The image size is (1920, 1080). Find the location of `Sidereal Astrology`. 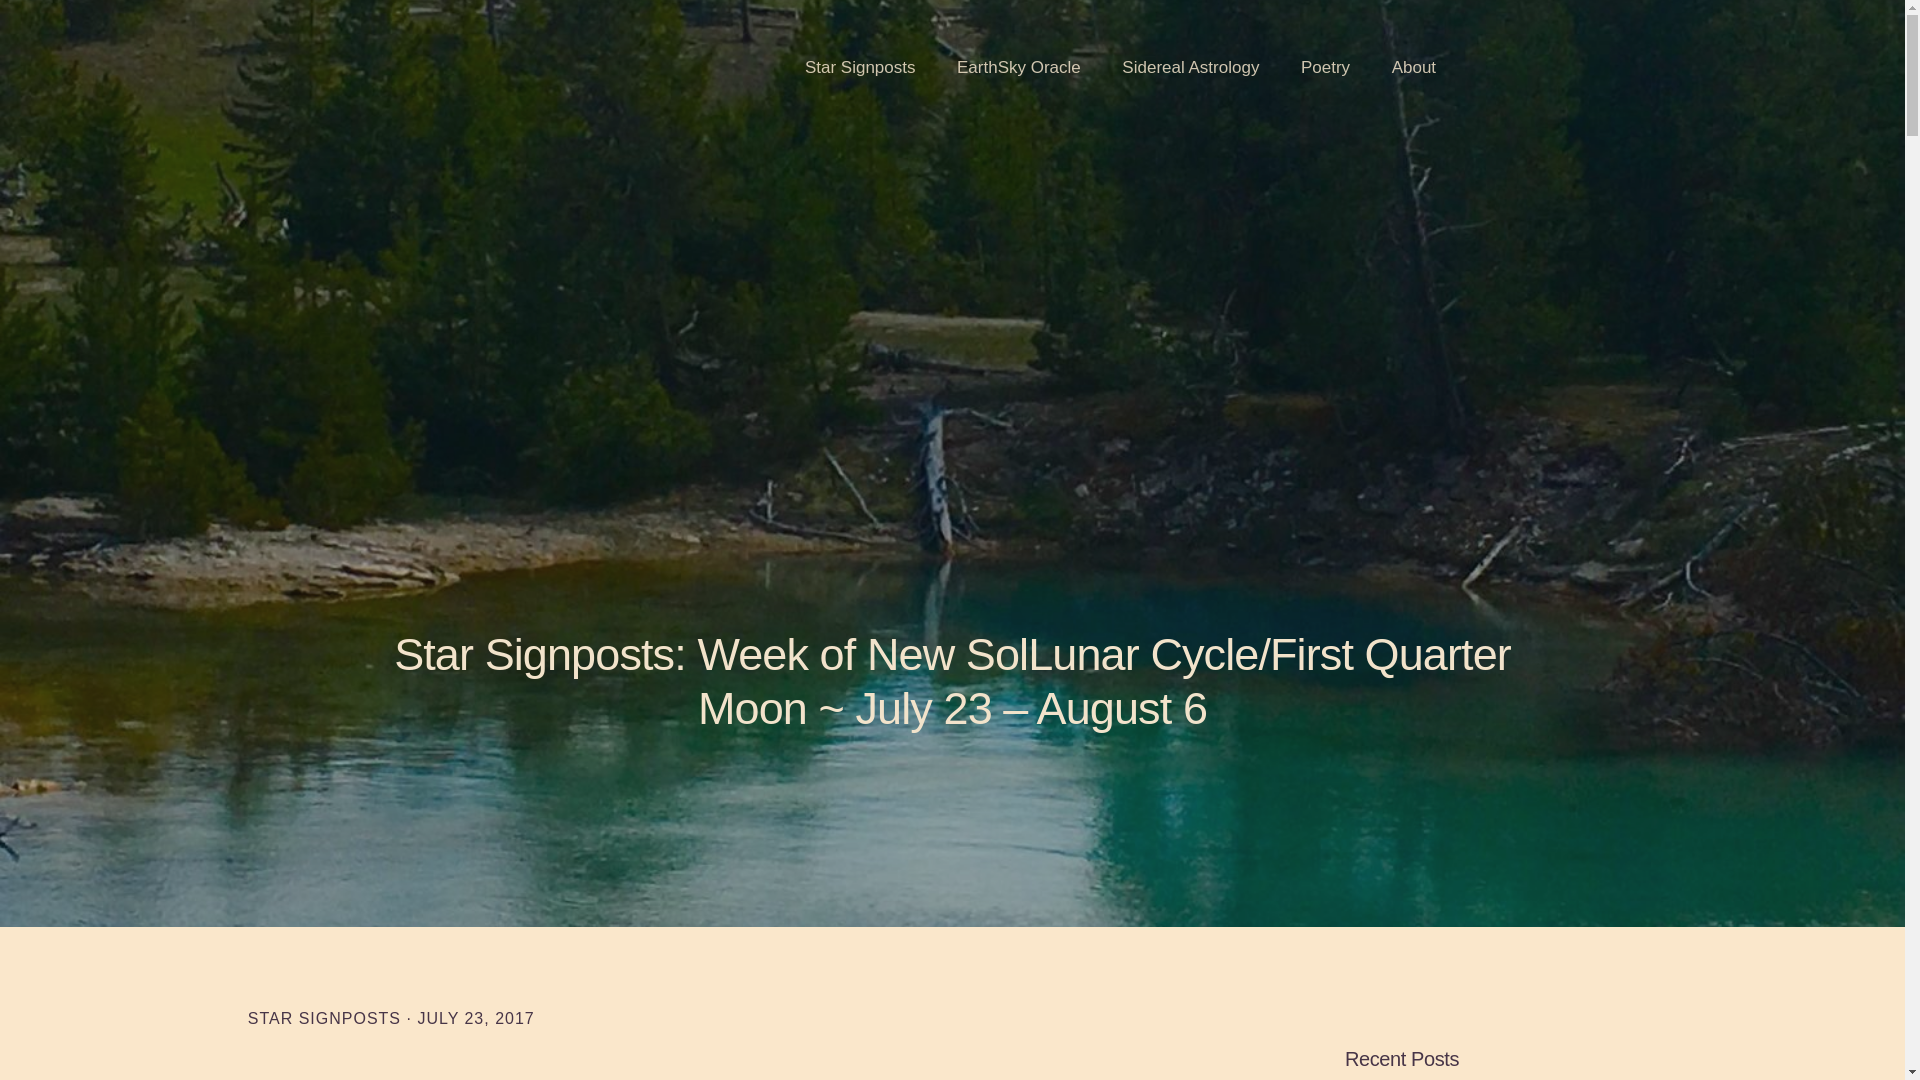

Sidereal Astrology is located at coordinates (1190, 68).